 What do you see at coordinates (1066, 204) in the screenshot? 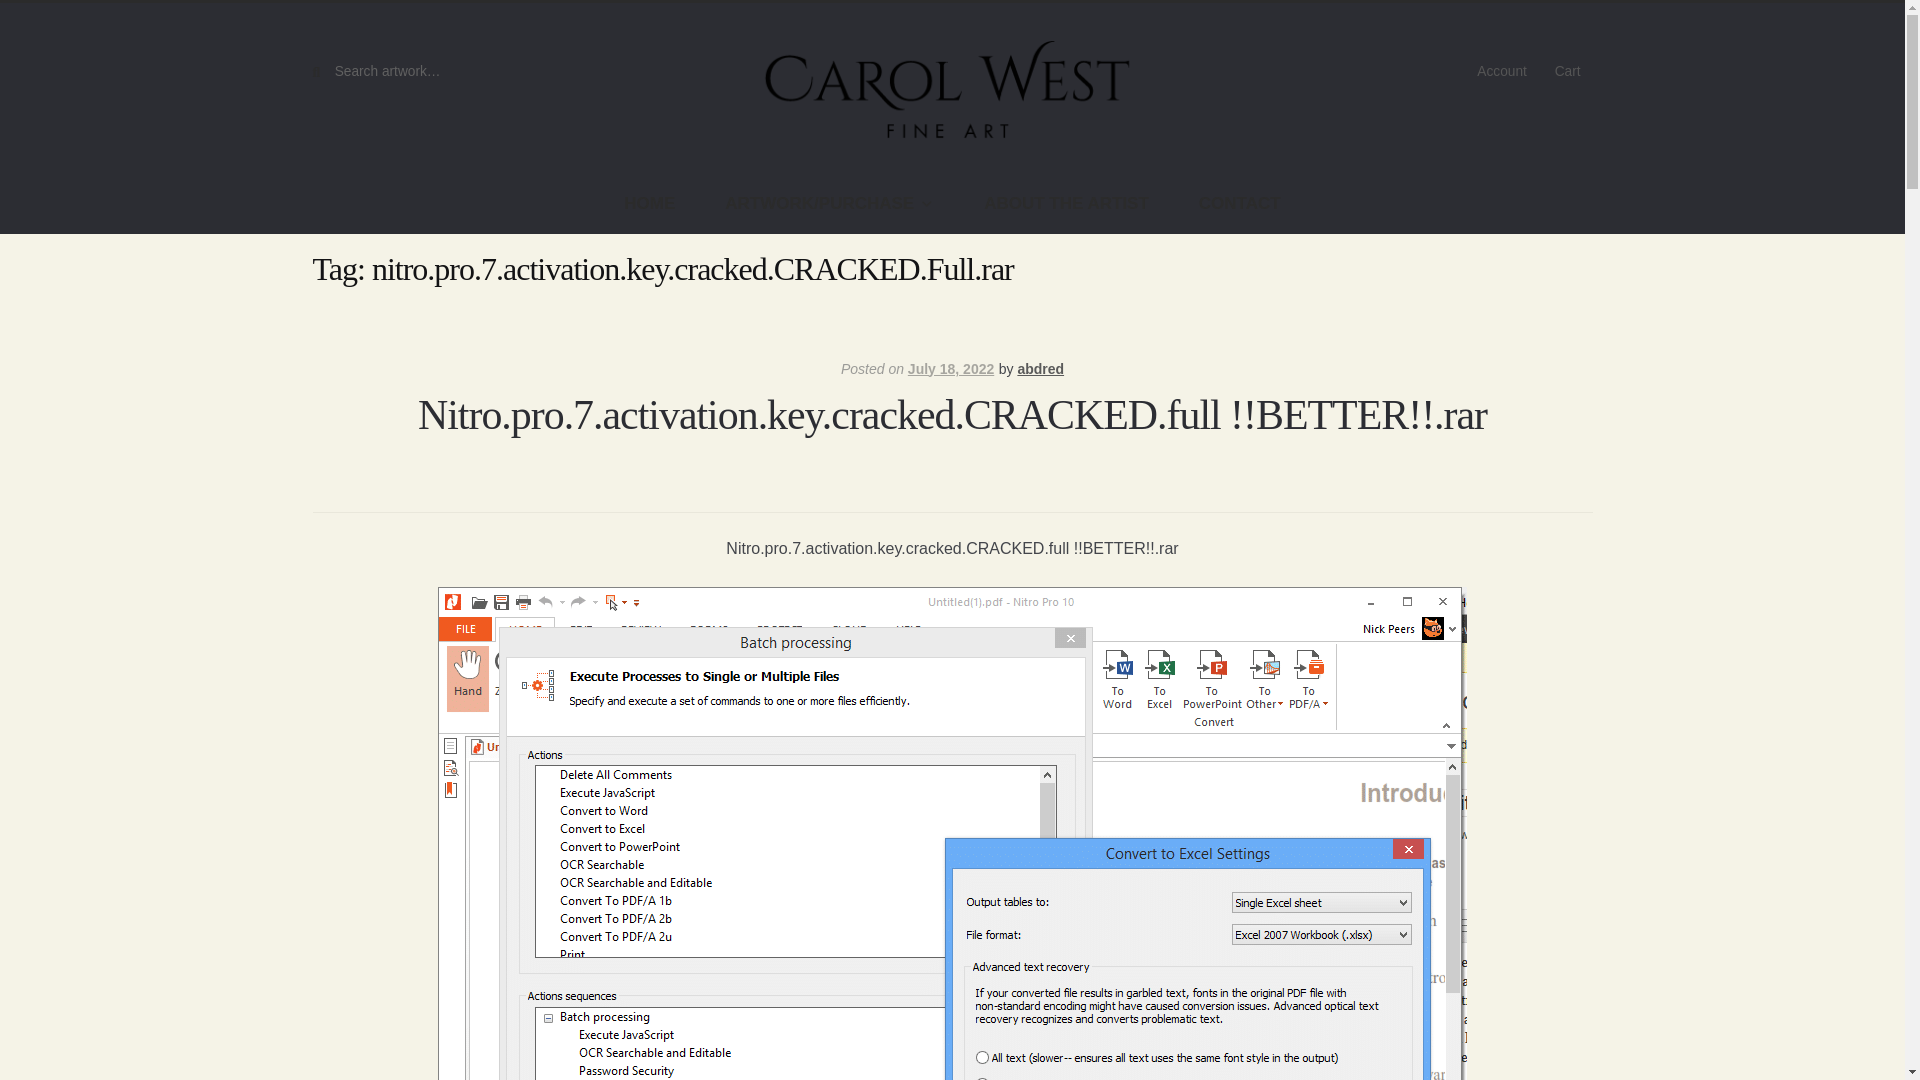
I see `ABOUT THE ARTIST` at bounding box center [1066, 204].